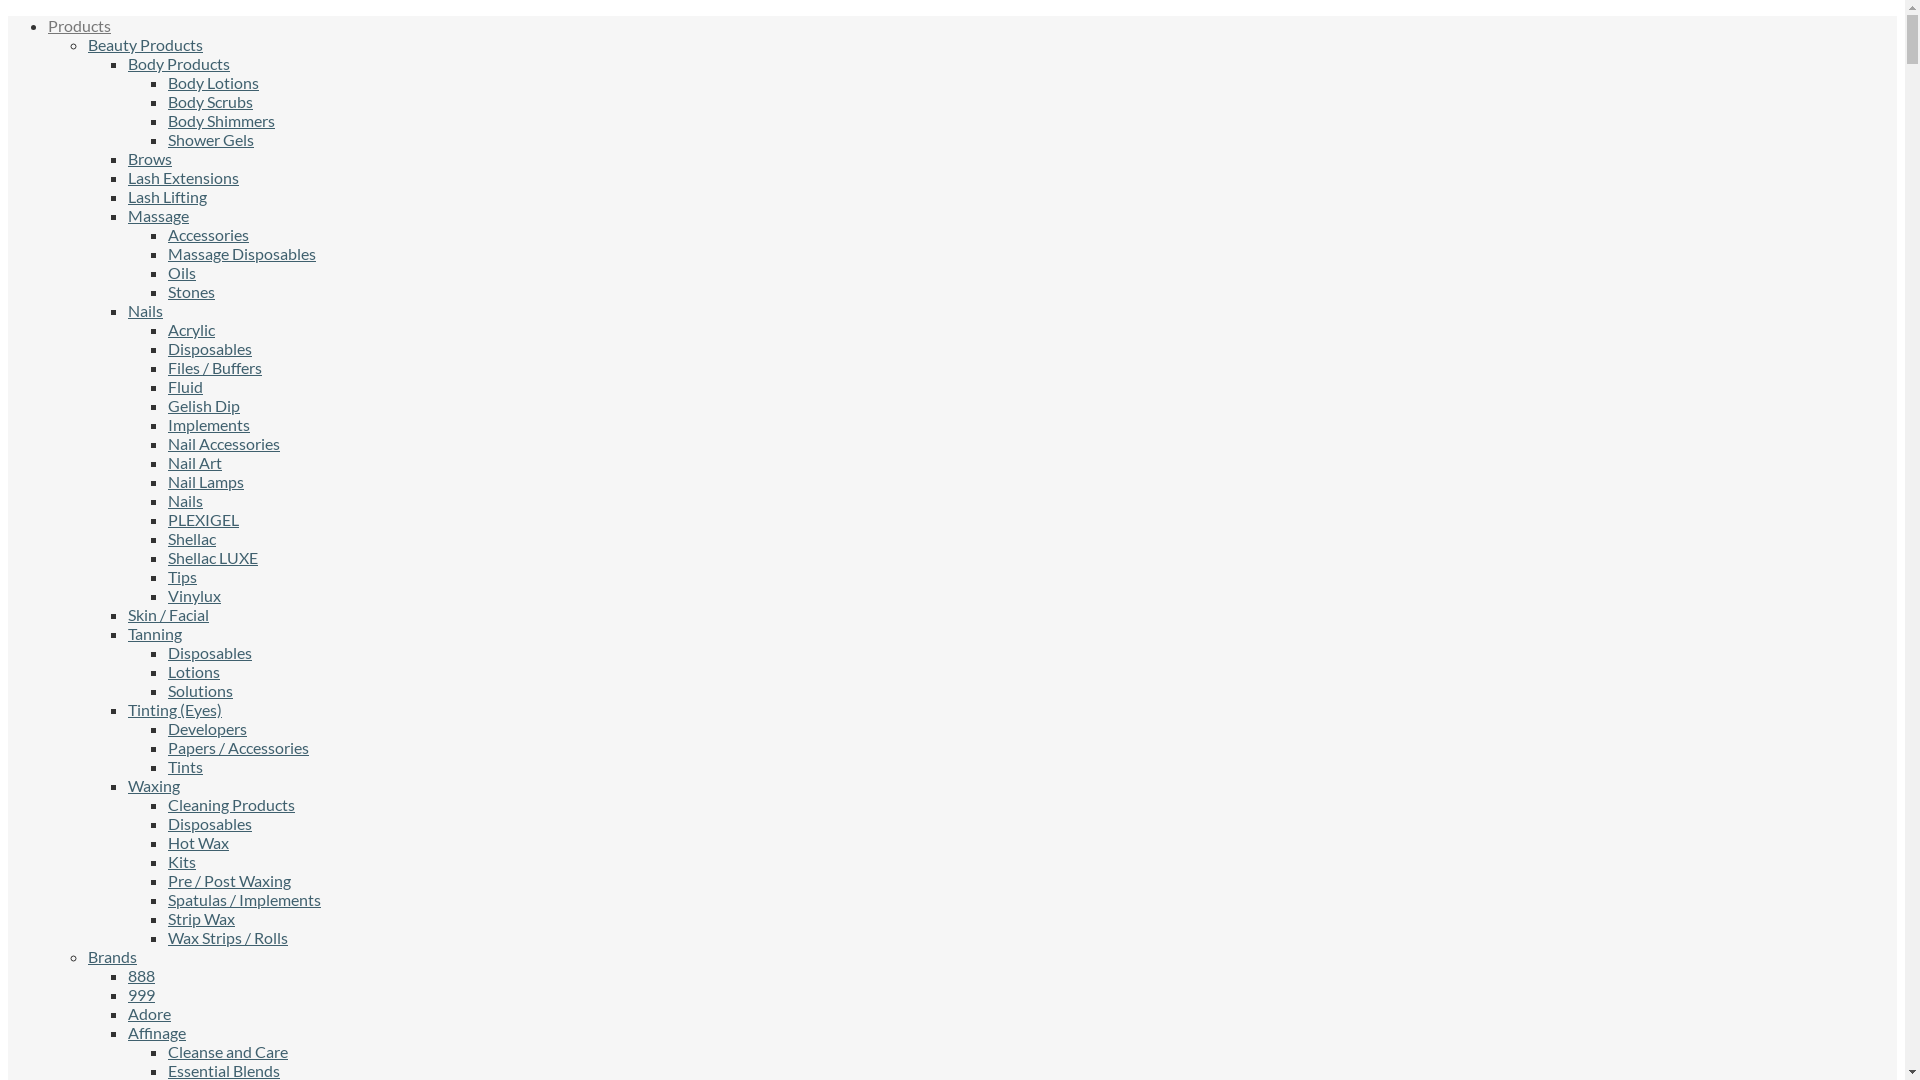 The image size is (1920, 1080). I want to click on Nail Lamps, so click(206, 482).